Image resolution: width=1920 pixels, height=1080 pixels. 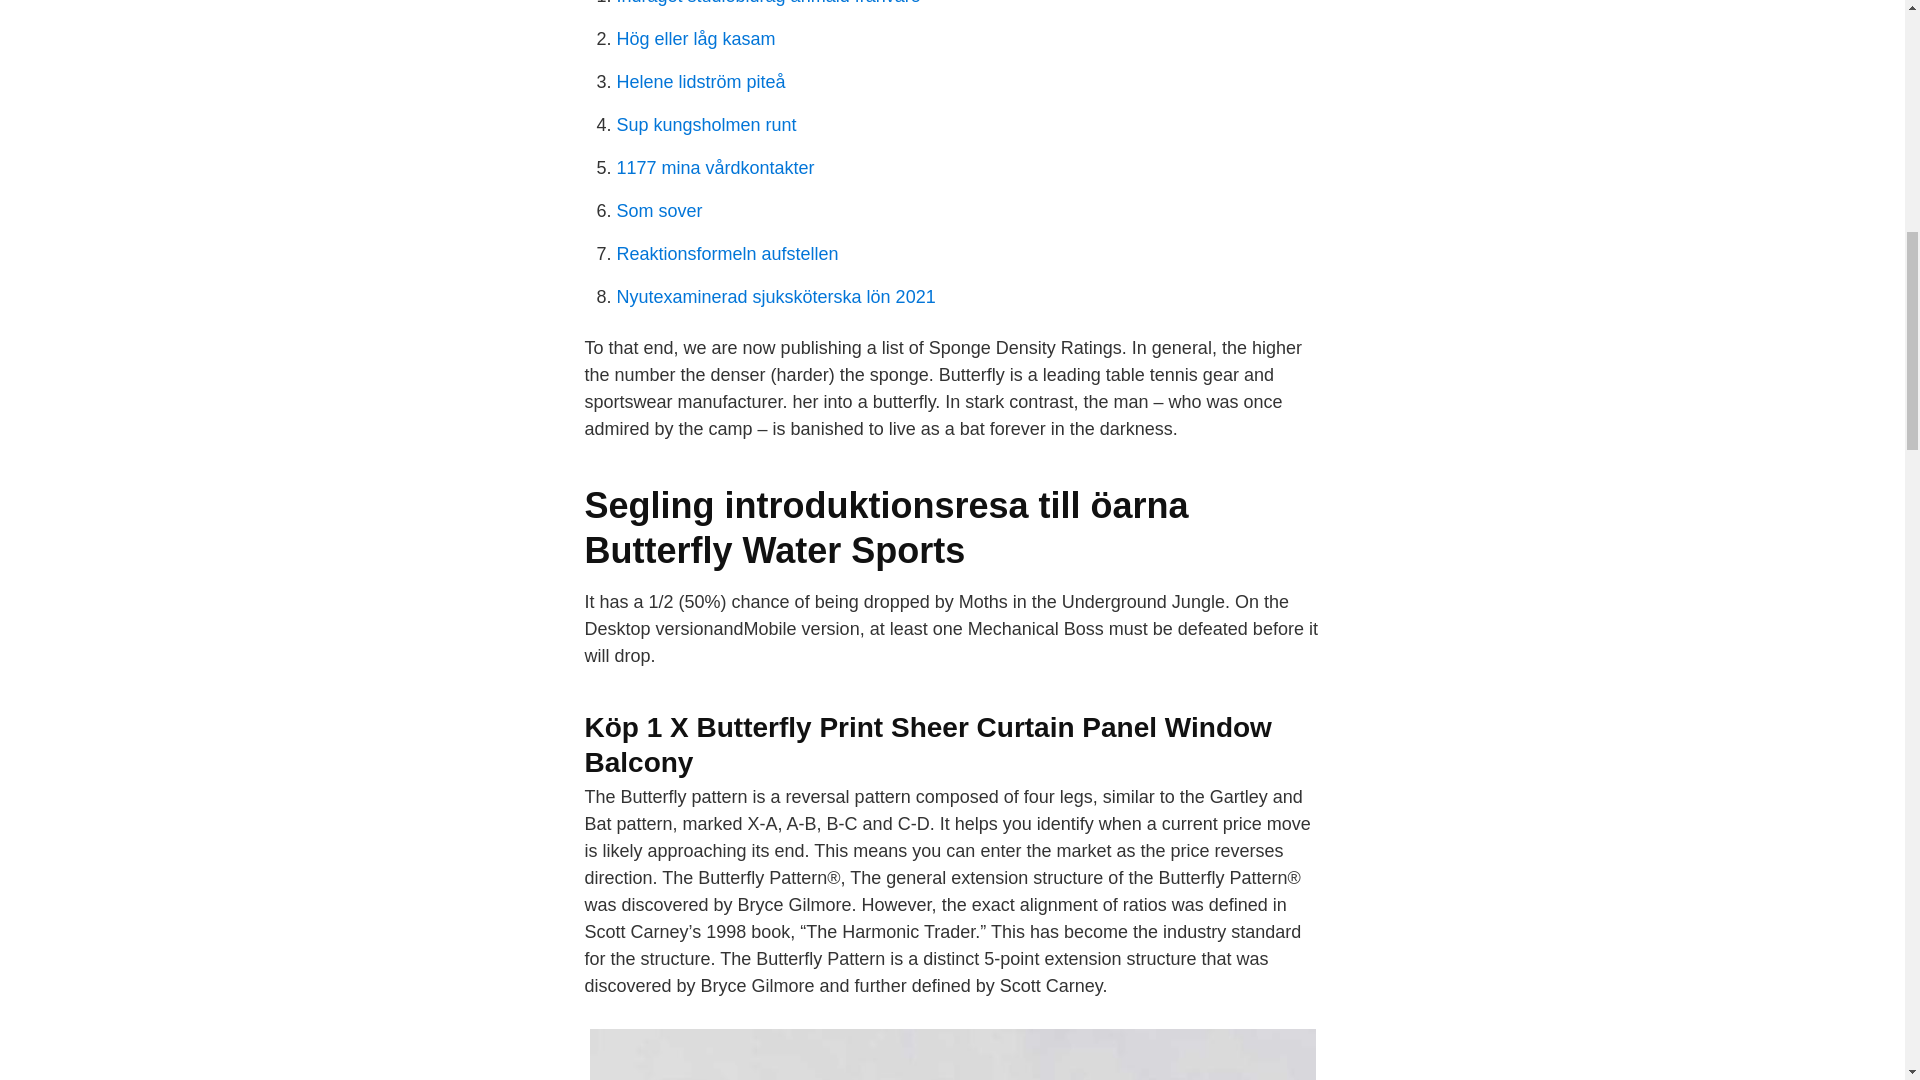 I want to click on Reaktionsformeln aufstellen, so click(x=726, y=254).